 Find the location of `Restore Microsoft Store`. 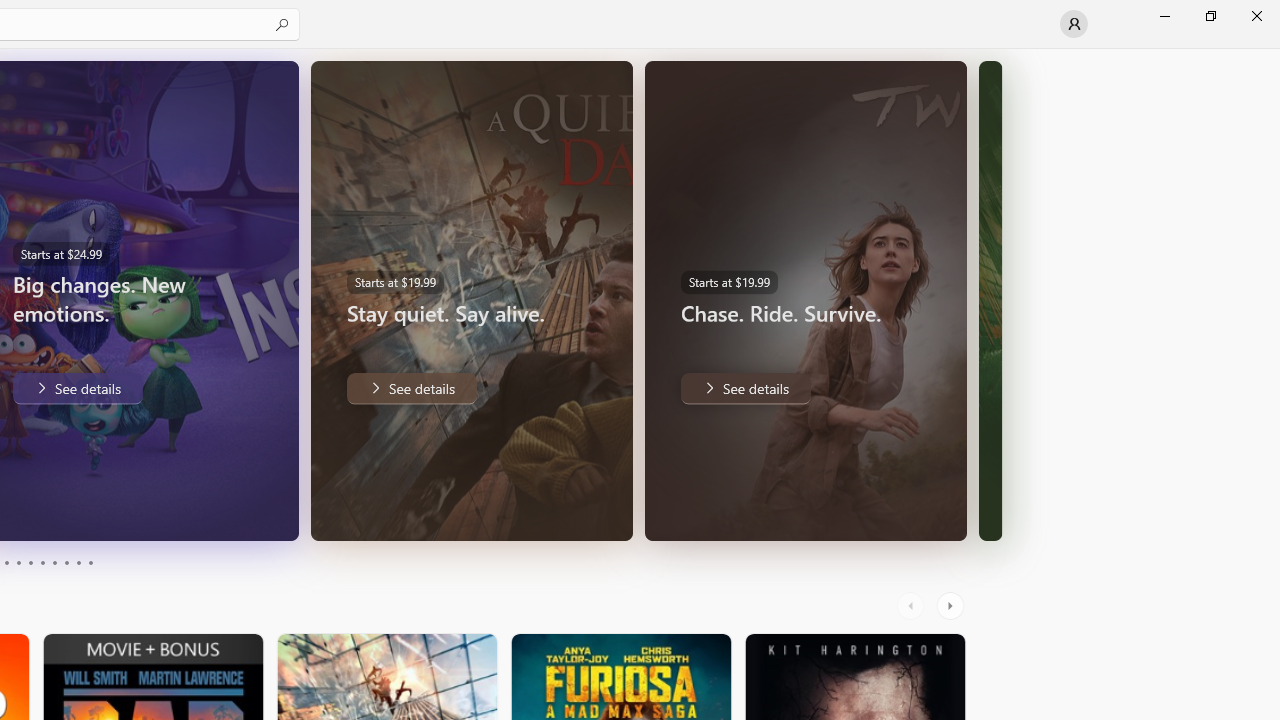

Restore Microsoft Store is located at coordinates (1210, 16).